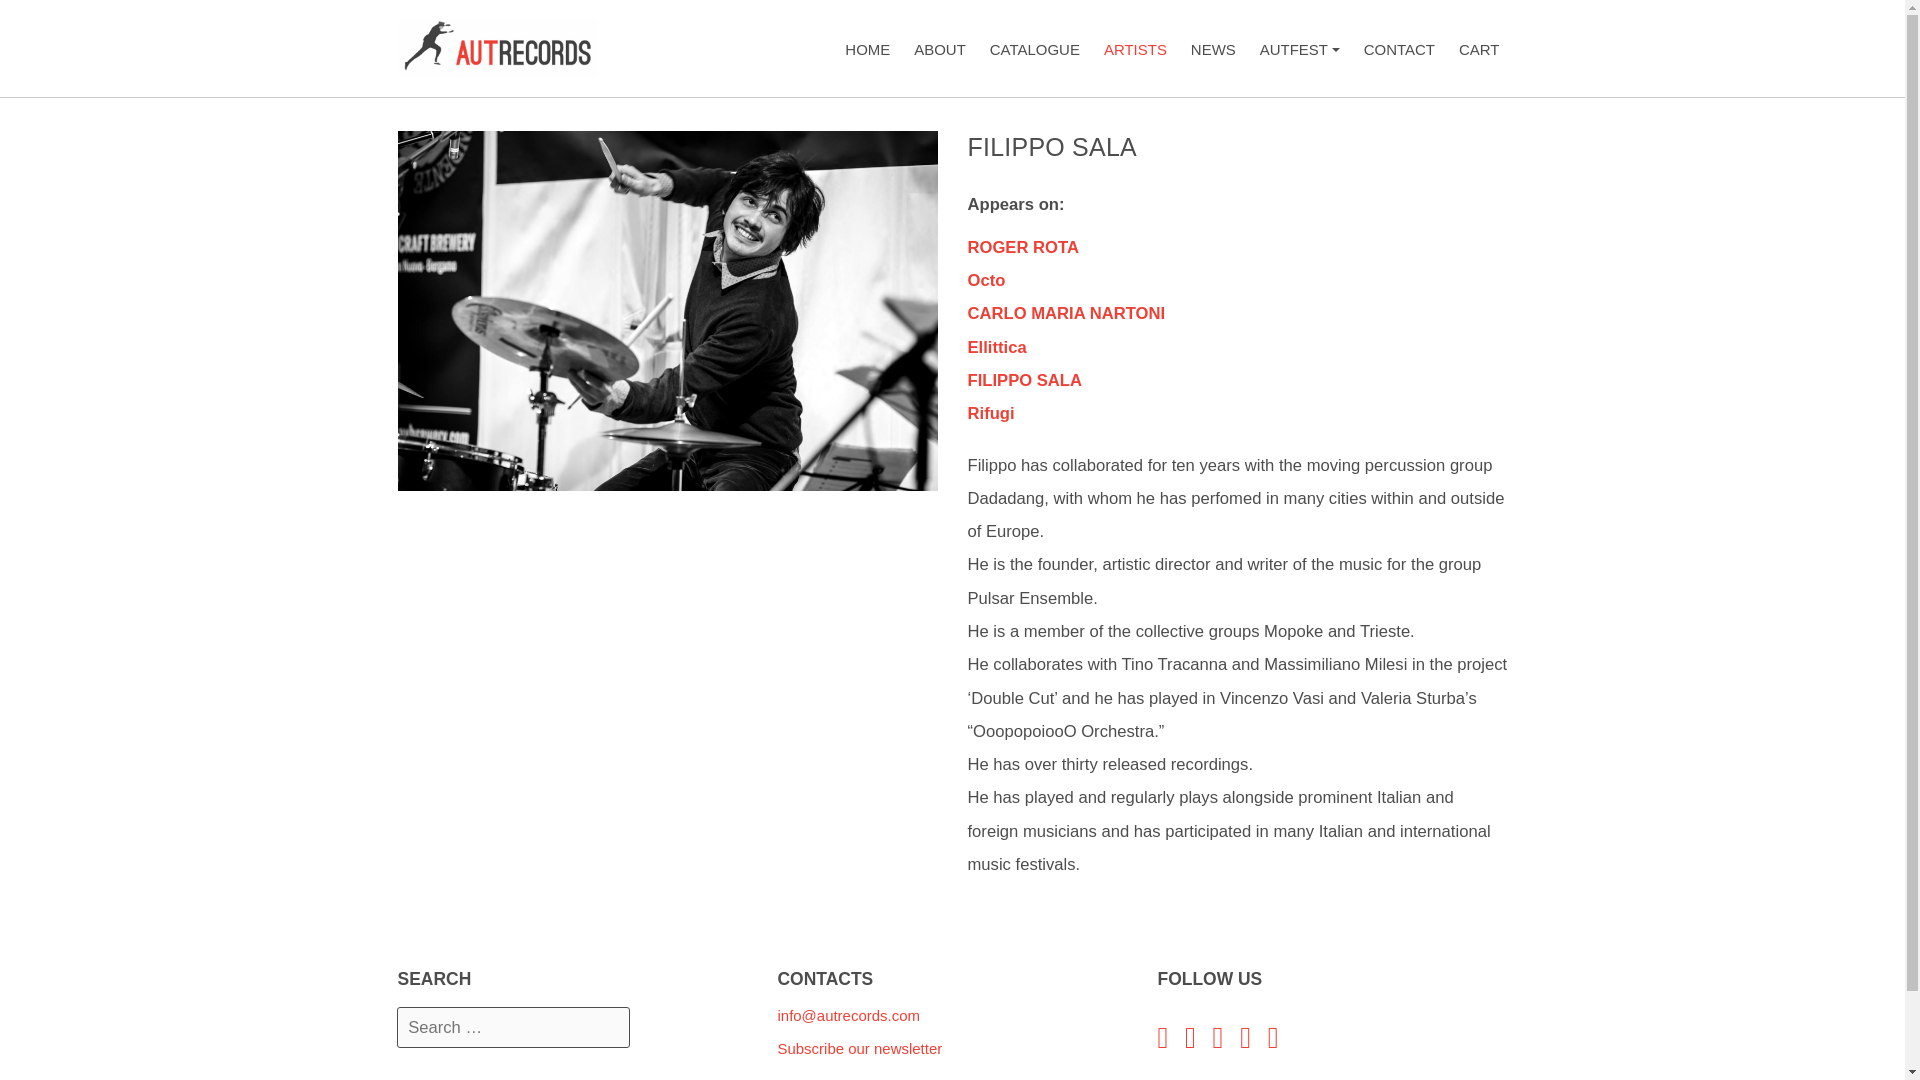 The image size is (1920, 1080). Describe the element at coordinates (1023, 264) in the screenshot. I see `CATALOGUE` at that location.